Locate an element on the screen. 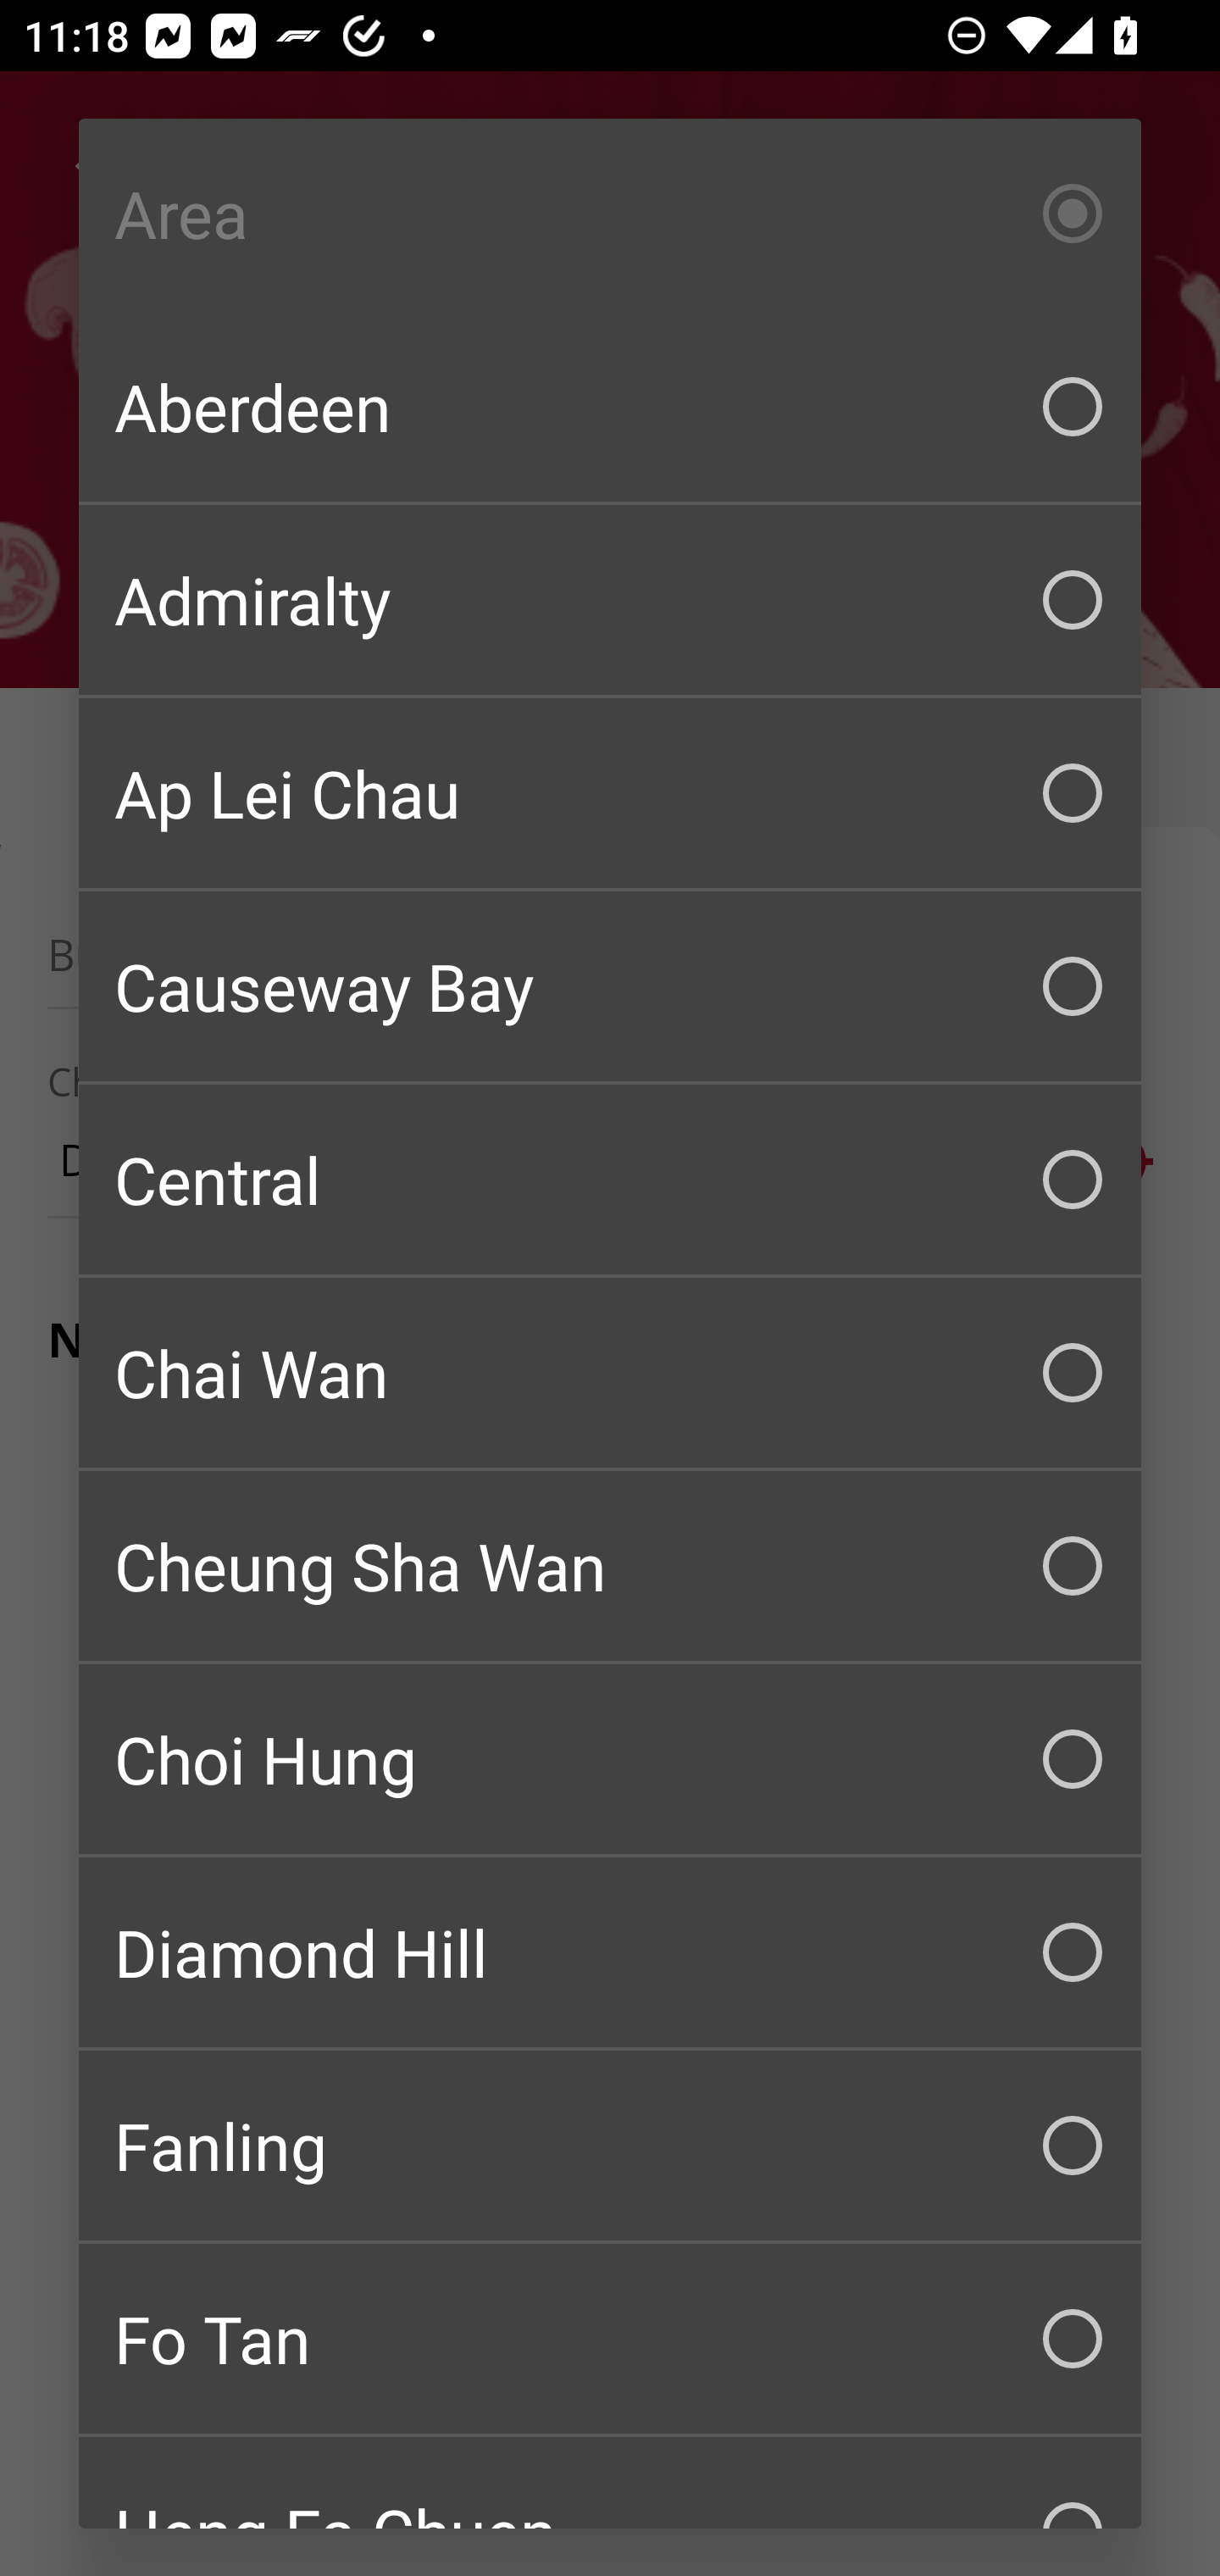 The height and width of the screenshot is (2576, 1220). Causeway Bay is located at coordinates (610, 986).